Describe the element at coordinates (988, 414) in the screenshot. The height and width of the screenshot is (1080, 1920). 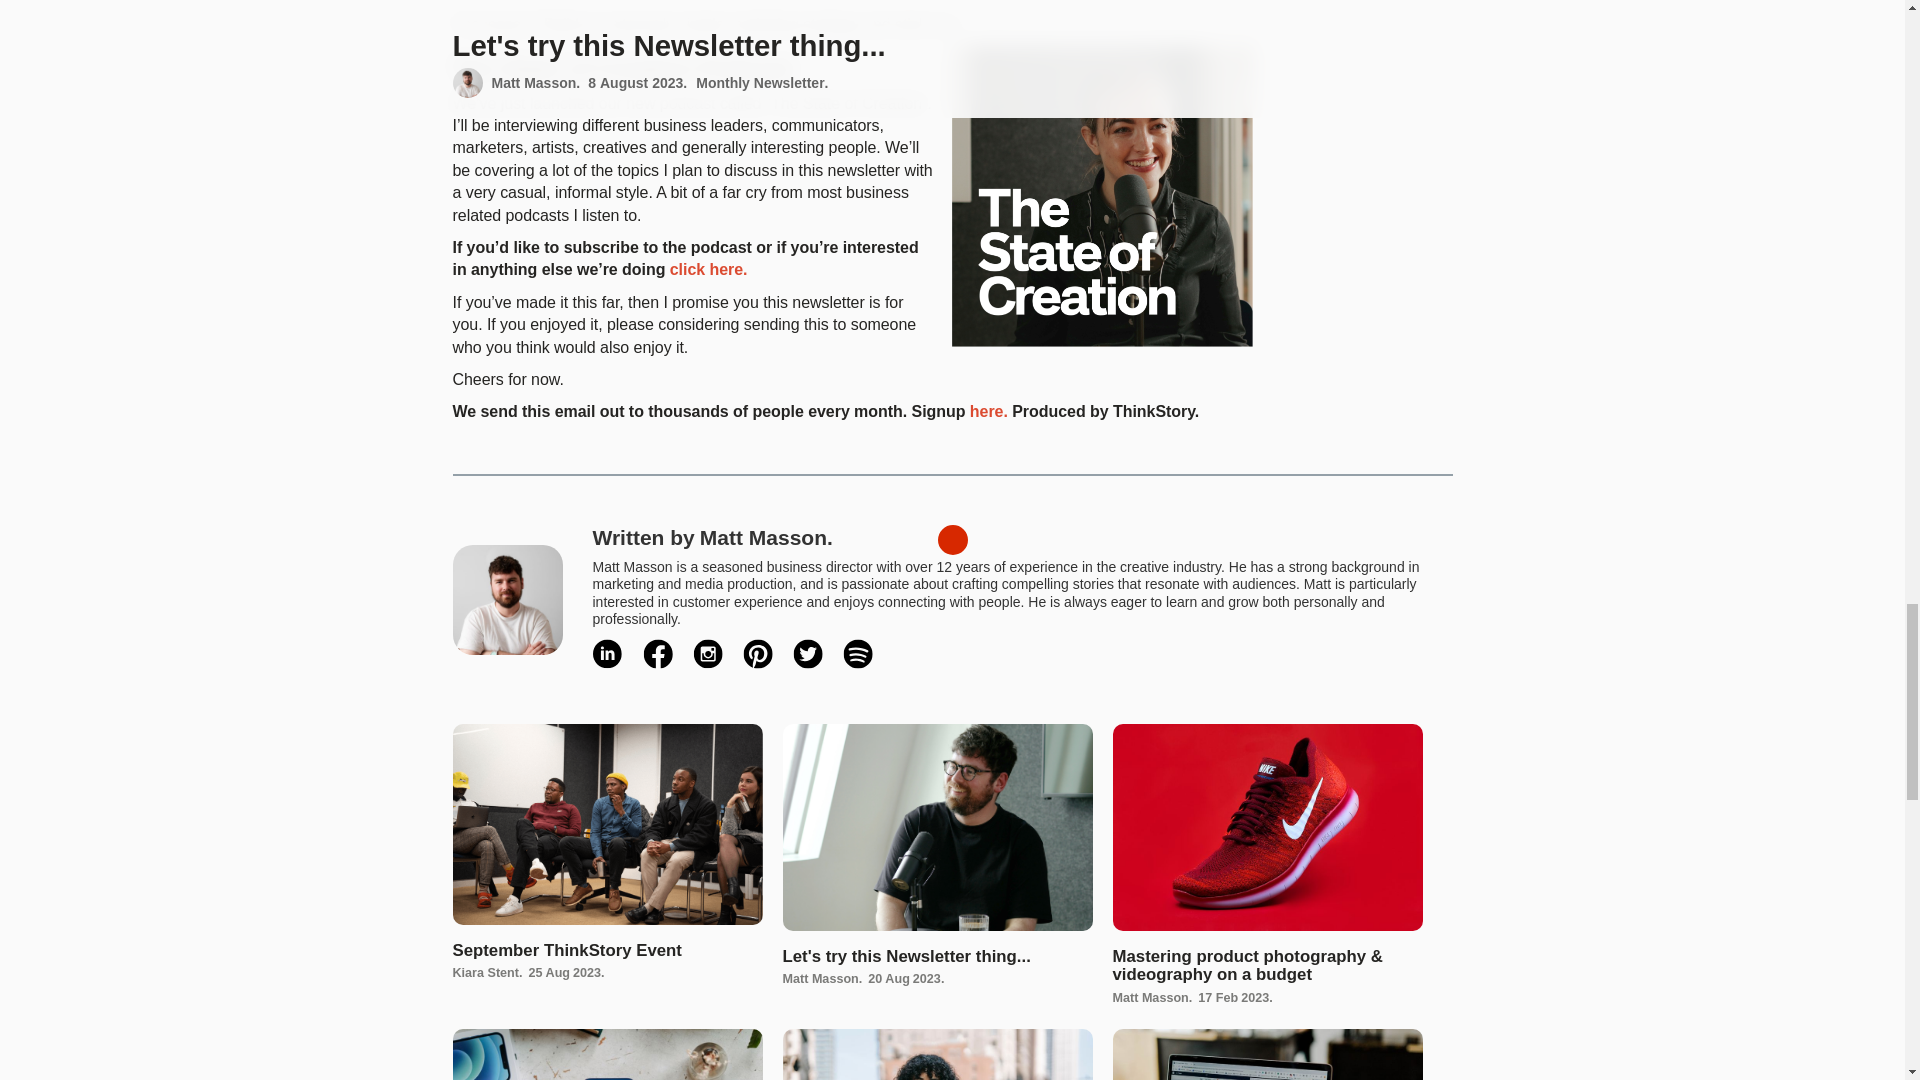
I see `here.` at that location.